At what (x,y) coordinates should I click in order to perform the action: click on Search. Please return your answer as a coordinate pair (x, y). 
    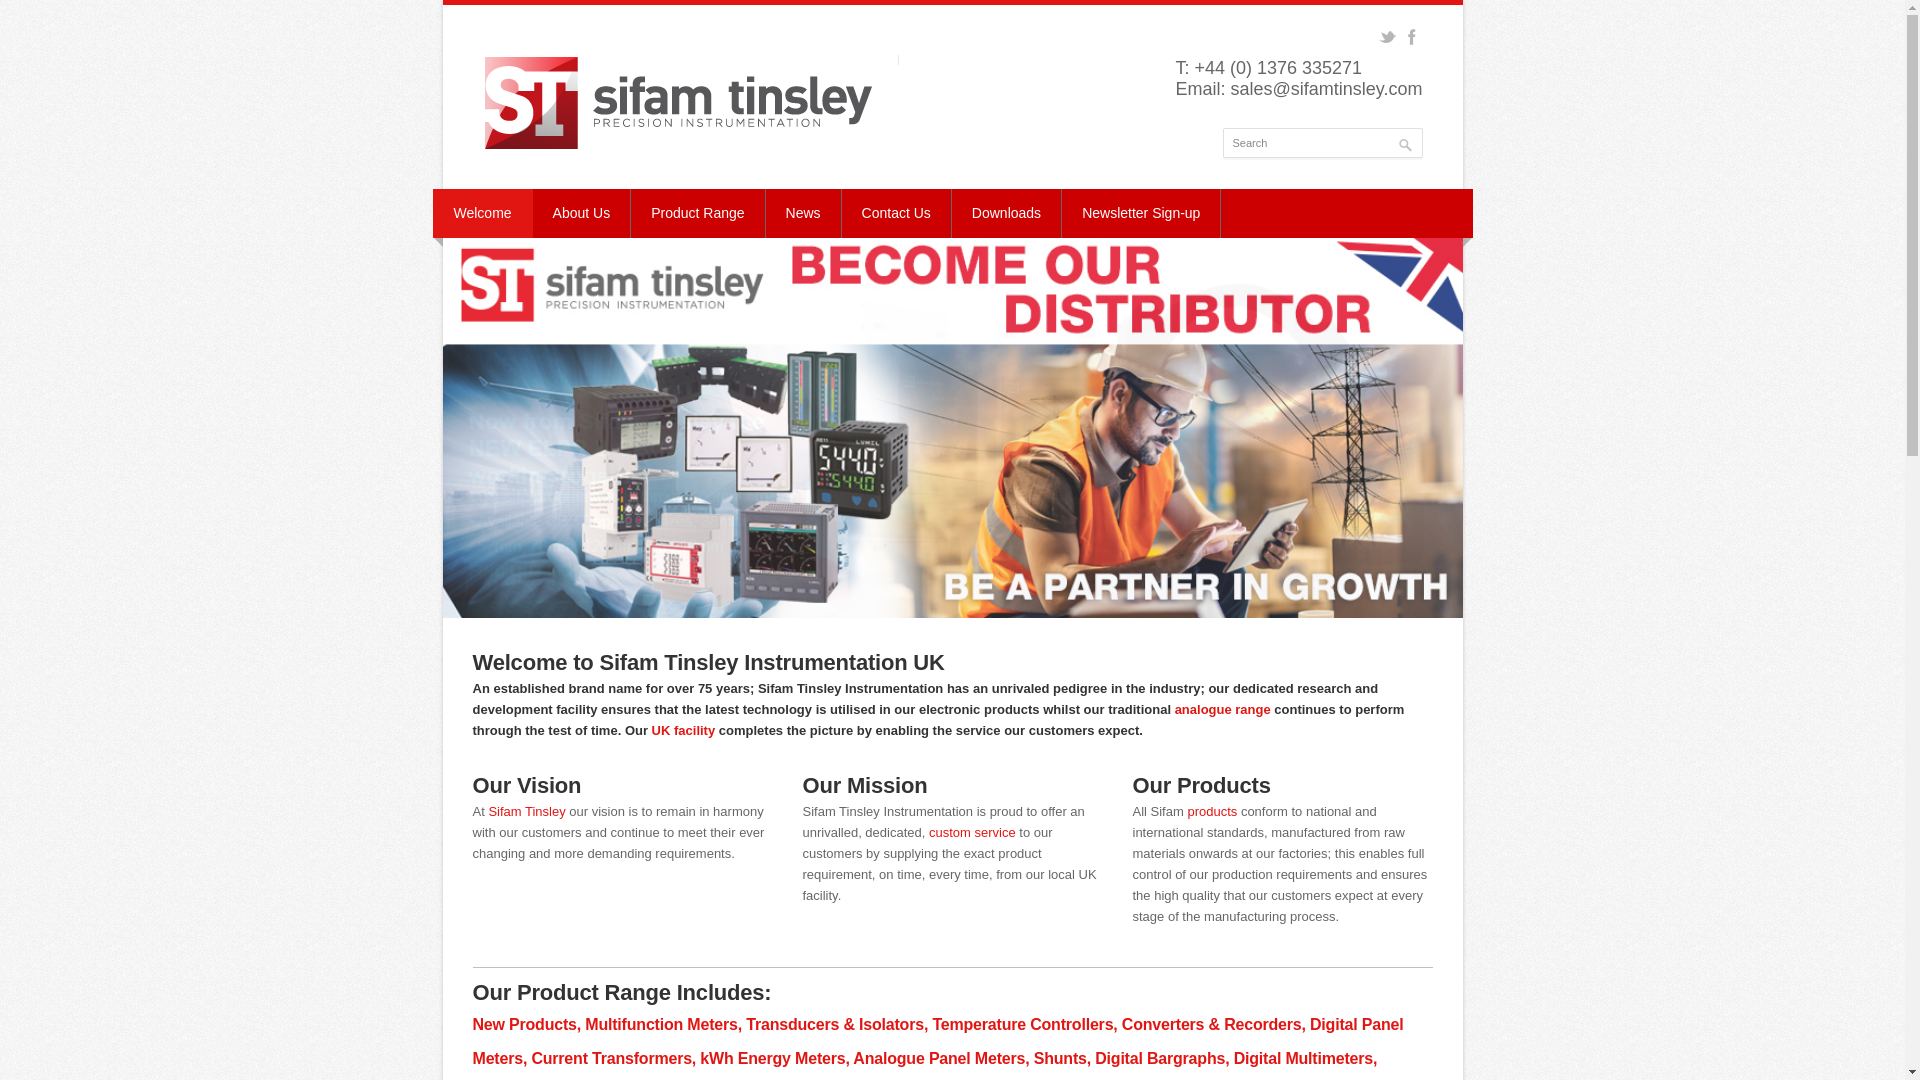
    Looking at the image, I should click on (1322, 142).